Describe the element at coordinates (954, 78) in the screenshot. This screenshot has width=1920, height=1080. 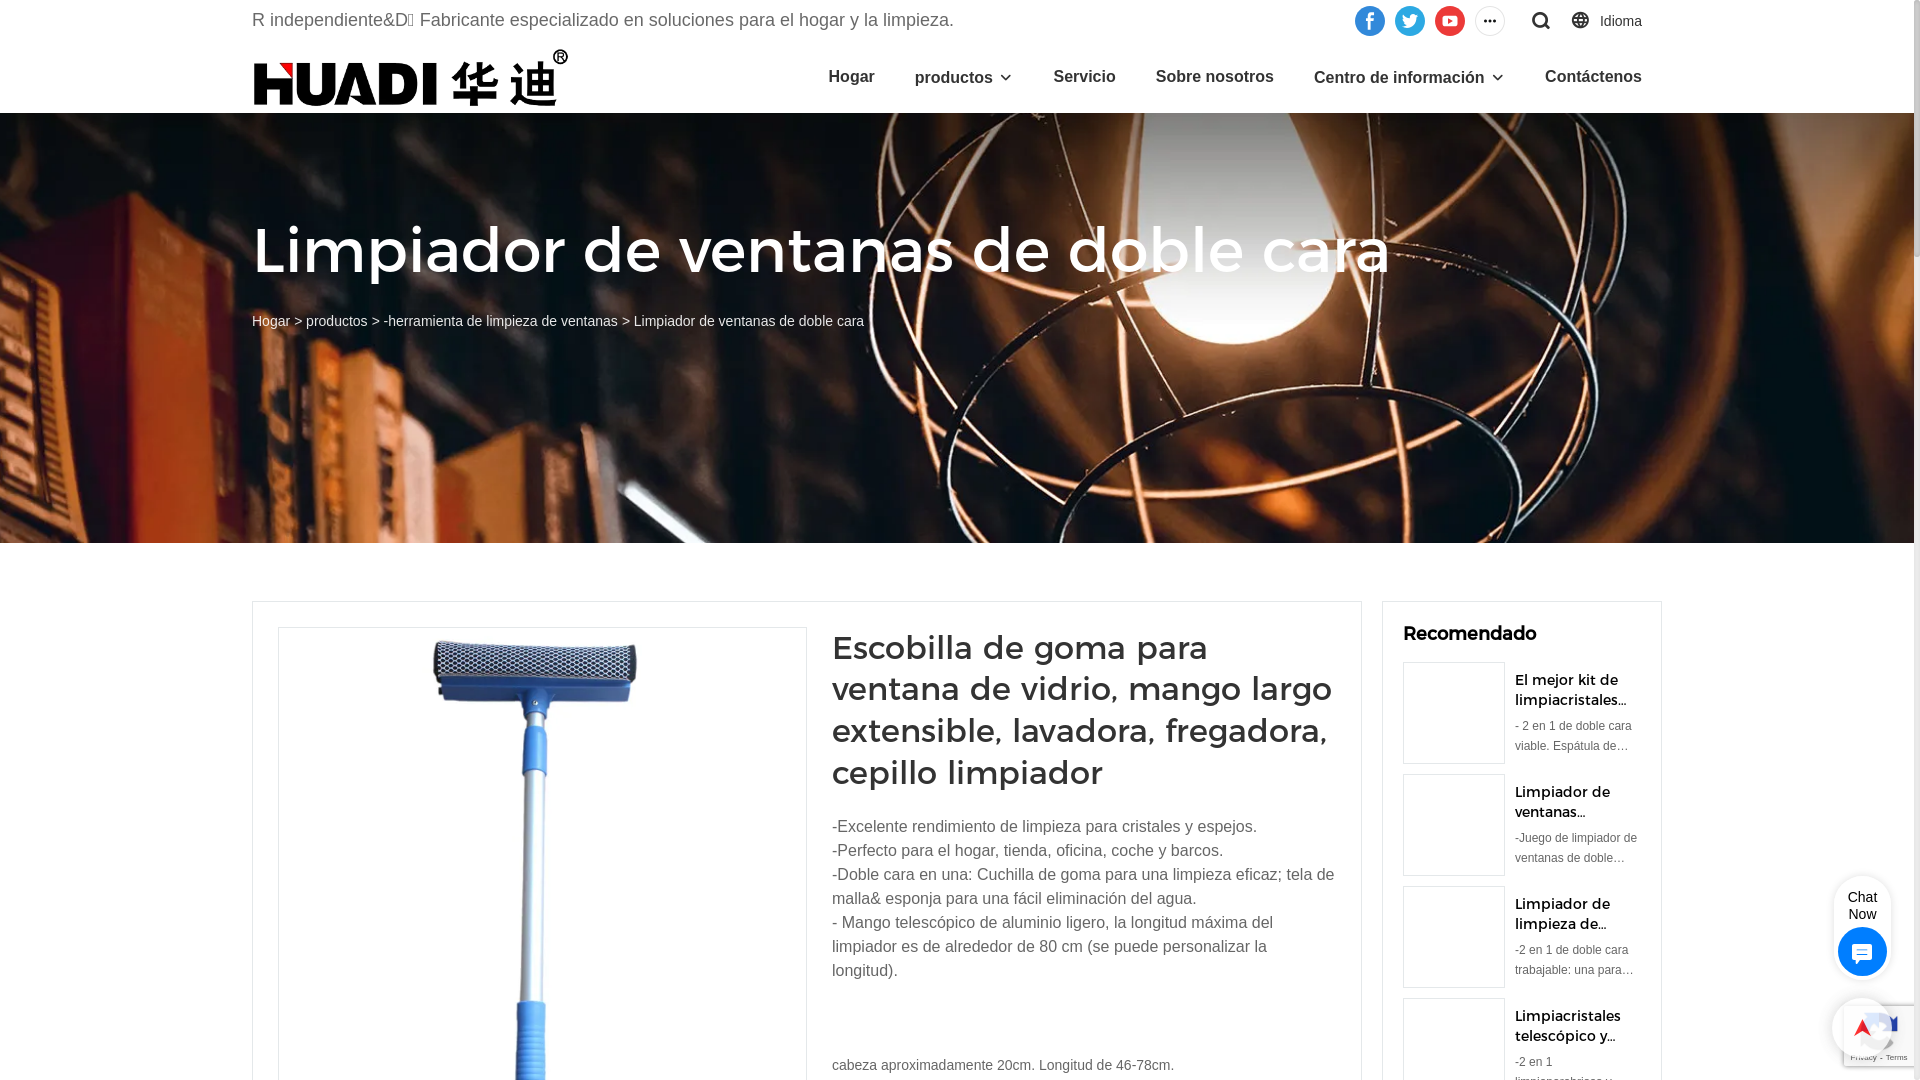
I see `productos` at that location.